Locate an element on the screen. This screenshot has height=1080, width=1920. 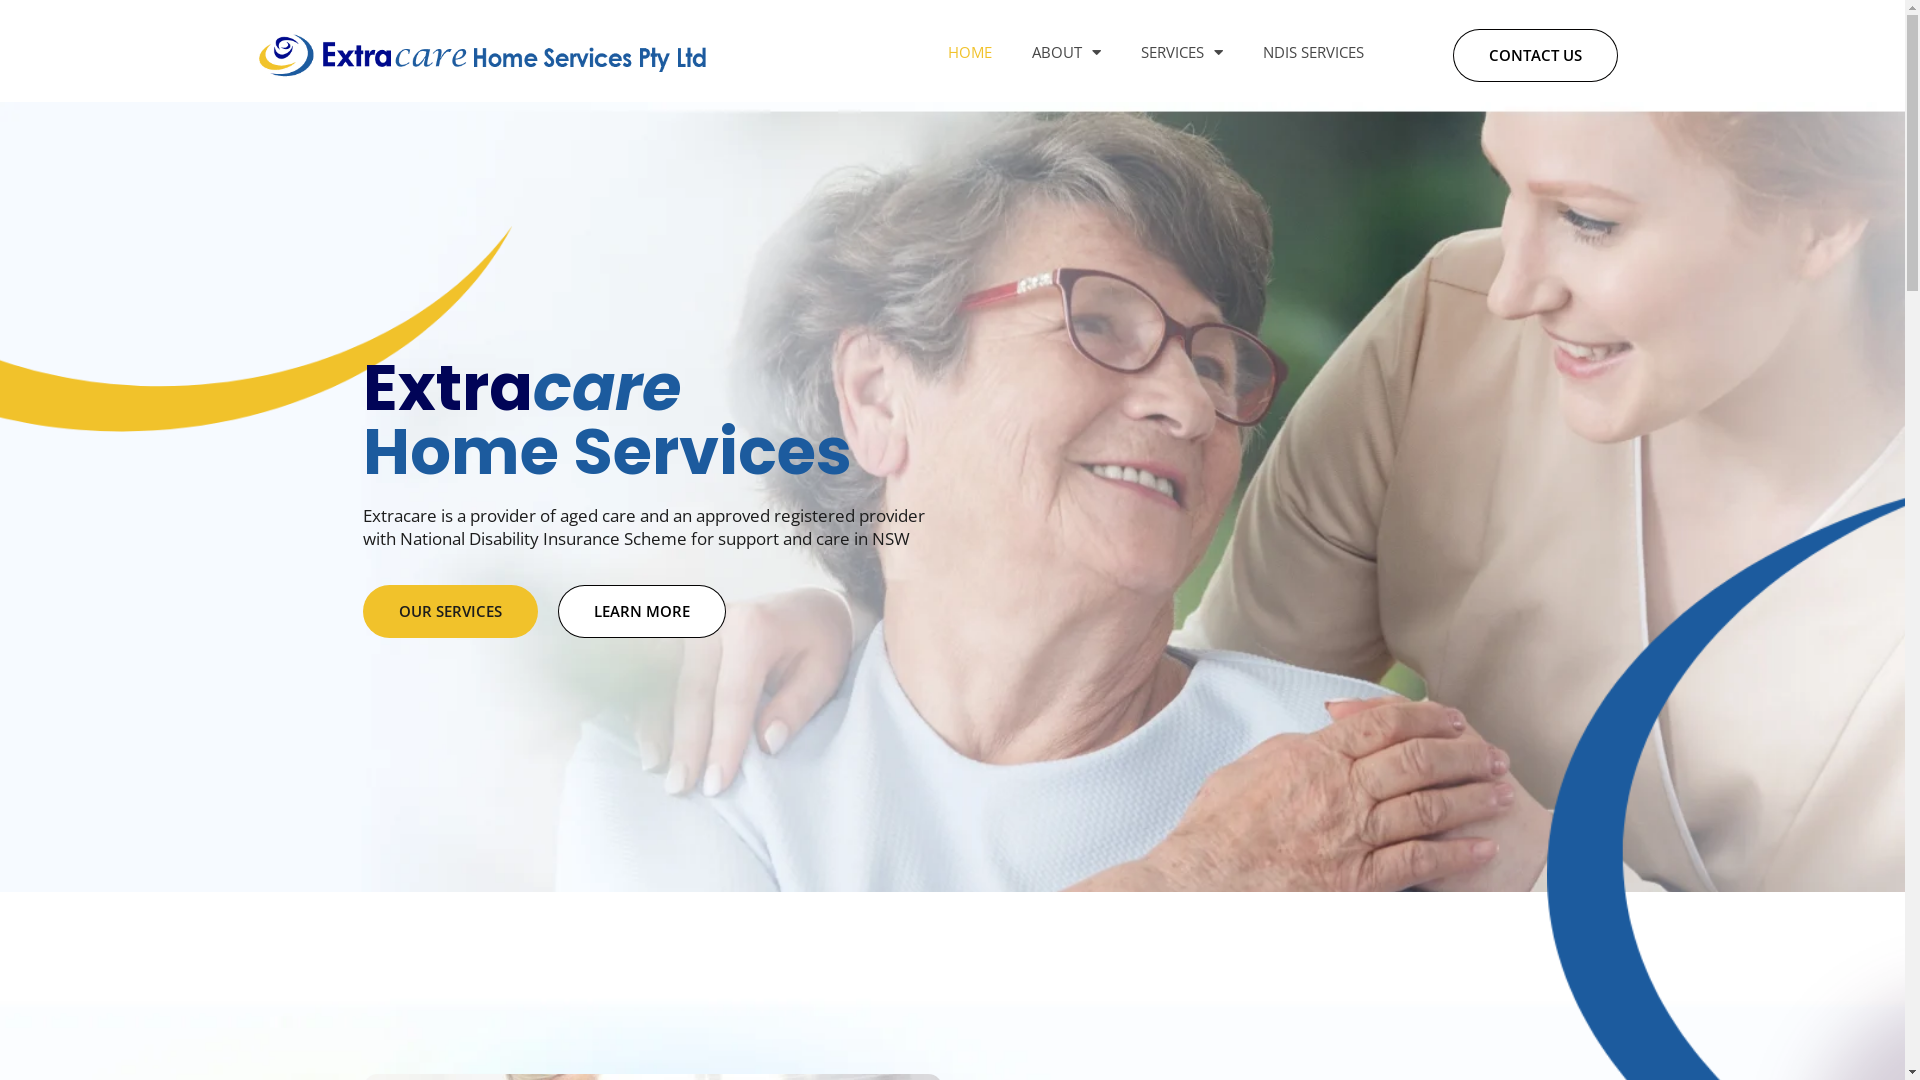
HOME is located at coordinates (970, 52).